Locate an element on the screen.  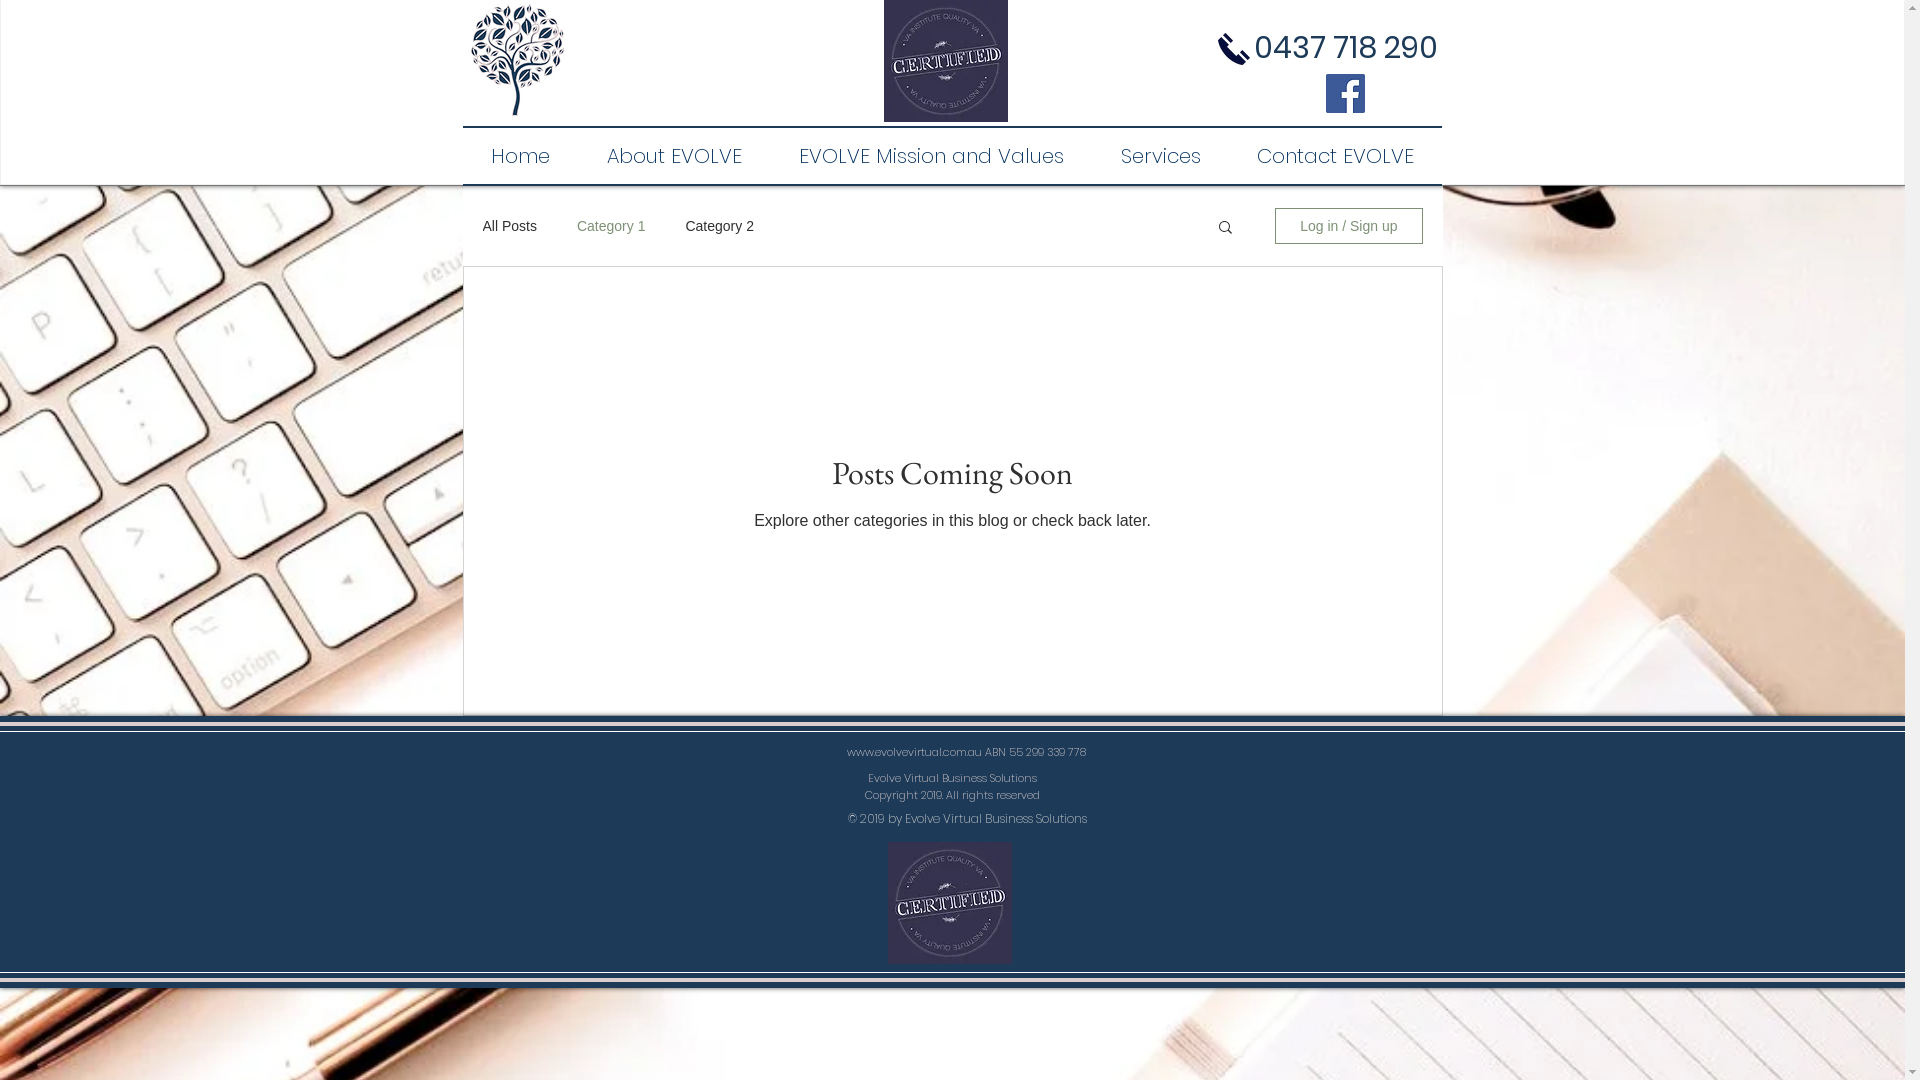
0437 718 290 is located at coordinates (1346, 47).